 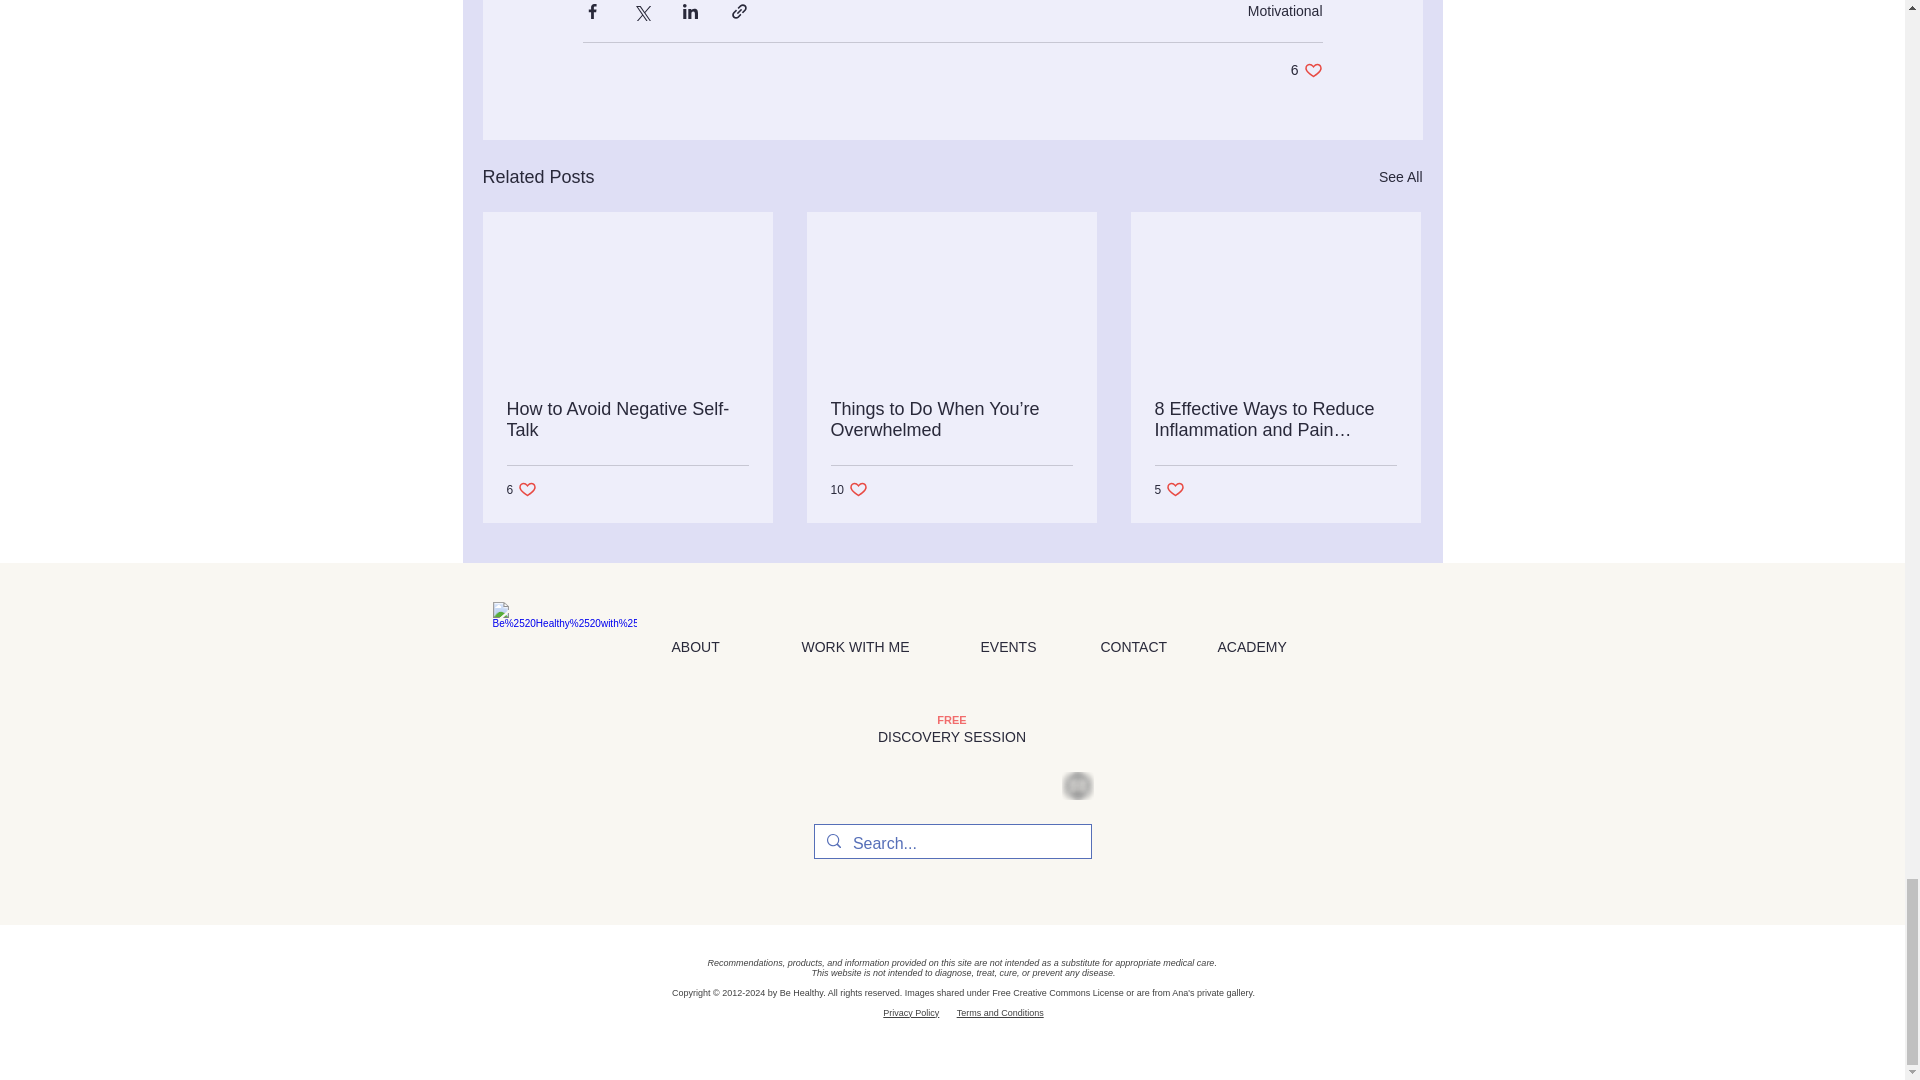 What do you see at coordinates (1078, 786) in the screenshot?
I see `Contact us!` at bounding box center [1078, 786].